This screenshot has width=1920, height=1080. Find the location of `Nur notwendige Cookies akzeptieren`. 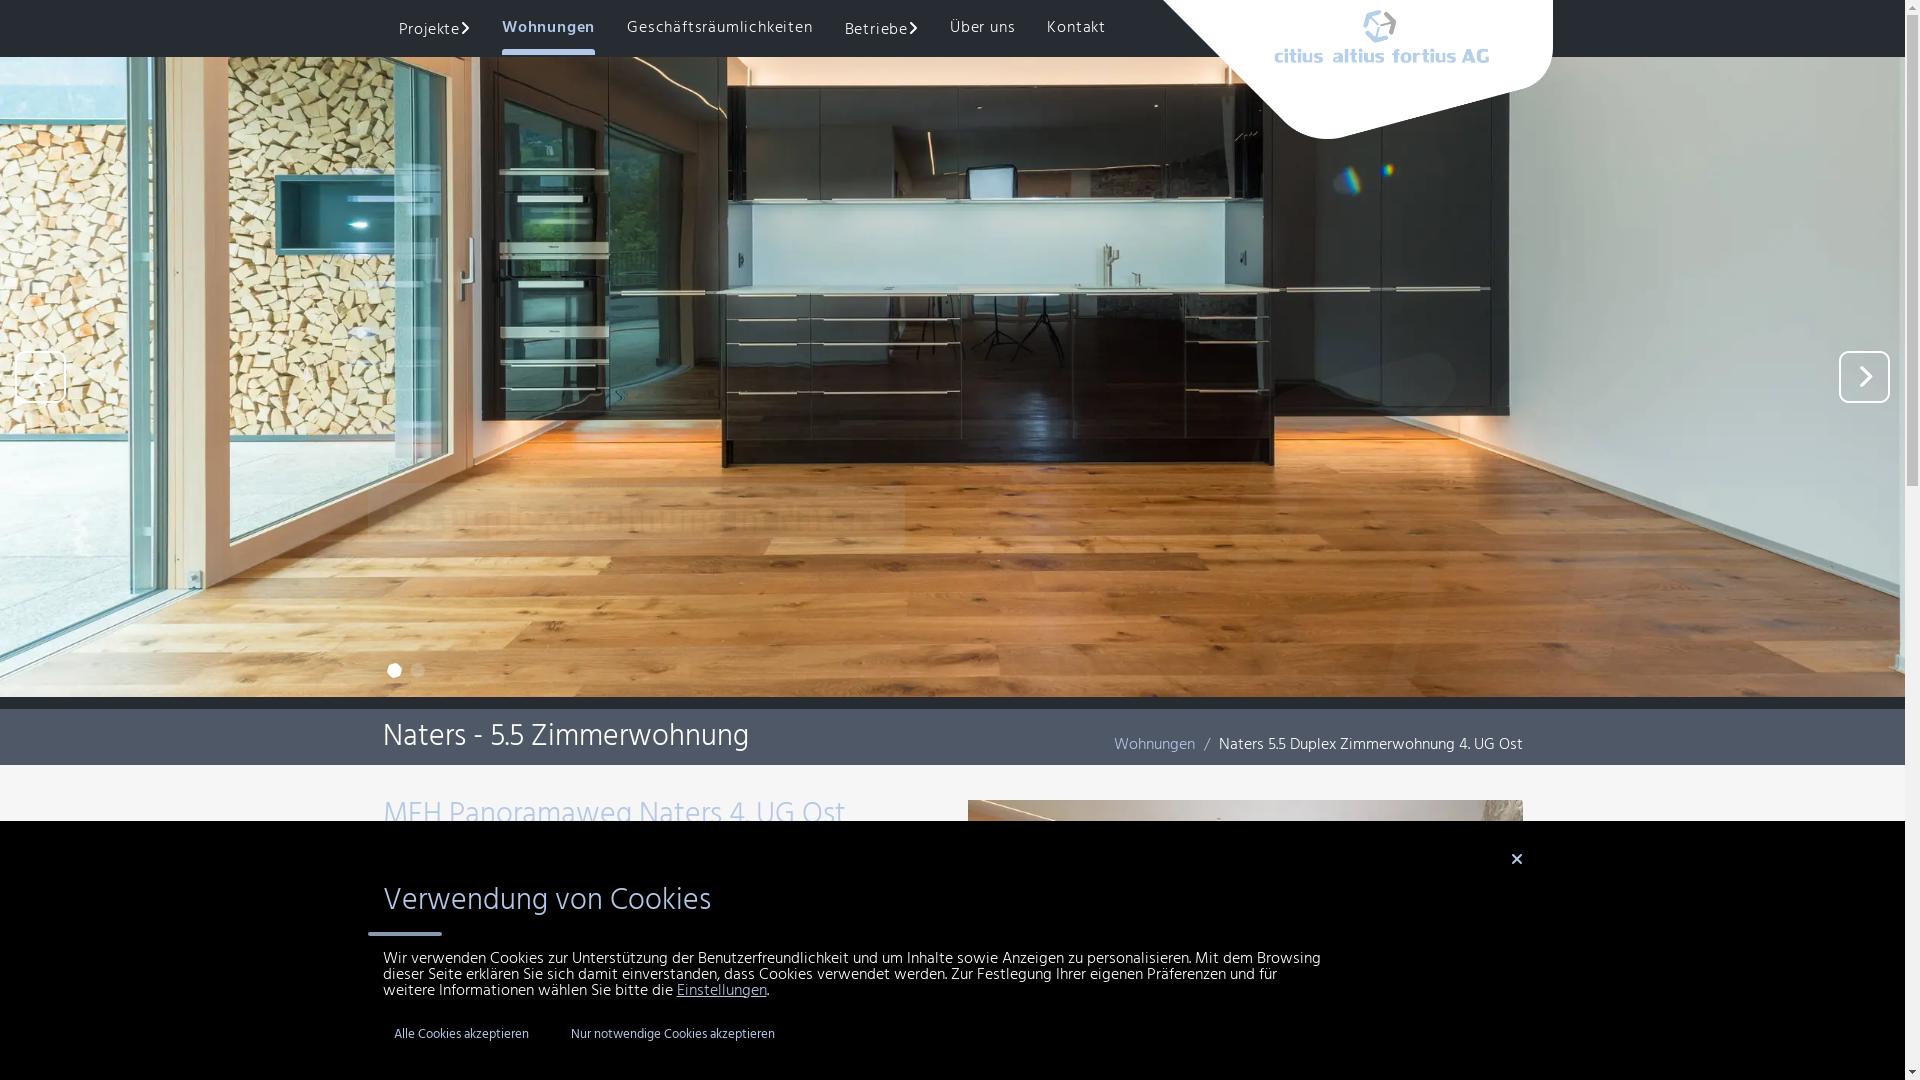

Nur notwendige Cookies akzeptieren is located at coordinates (673, 1034).